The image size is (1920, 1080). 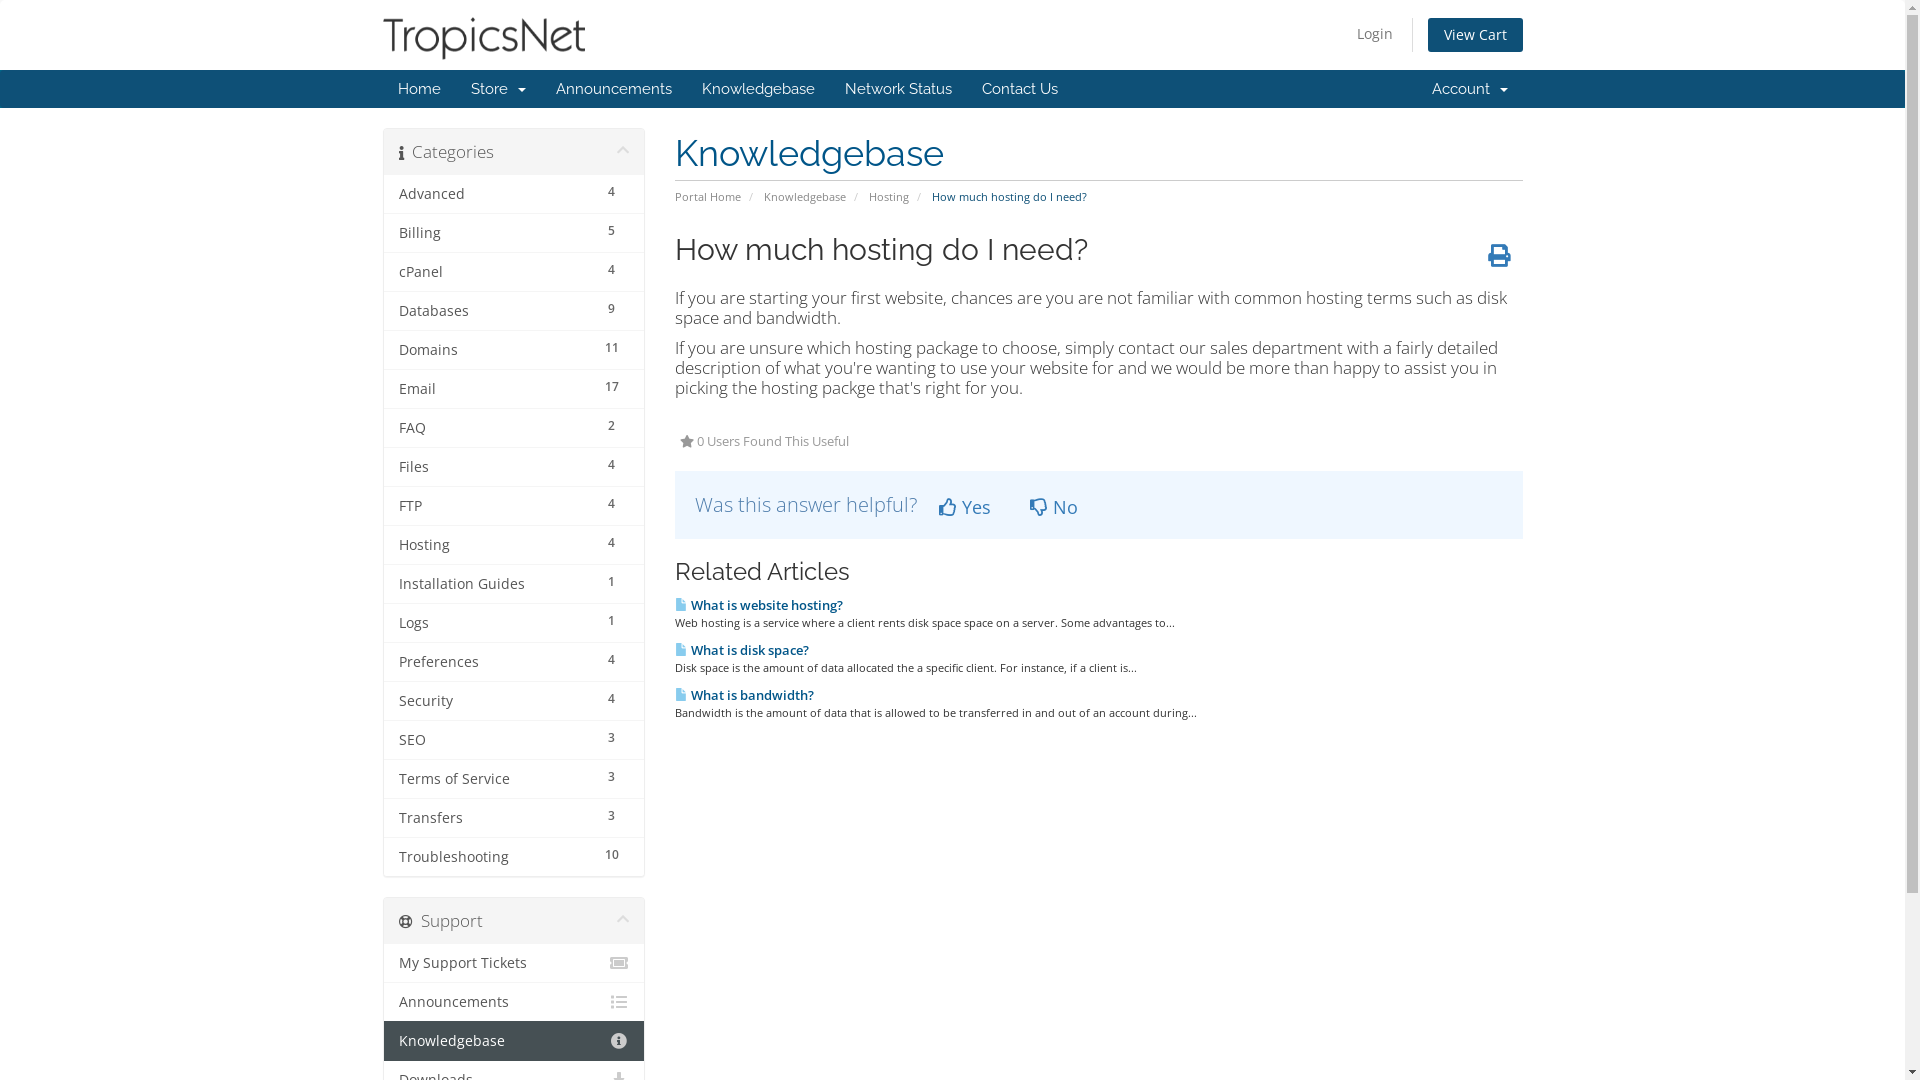 What do you see at coordinates (759, 605) in the screenshot?
I see `What is website hosting?` at bounding box center [759, 605].